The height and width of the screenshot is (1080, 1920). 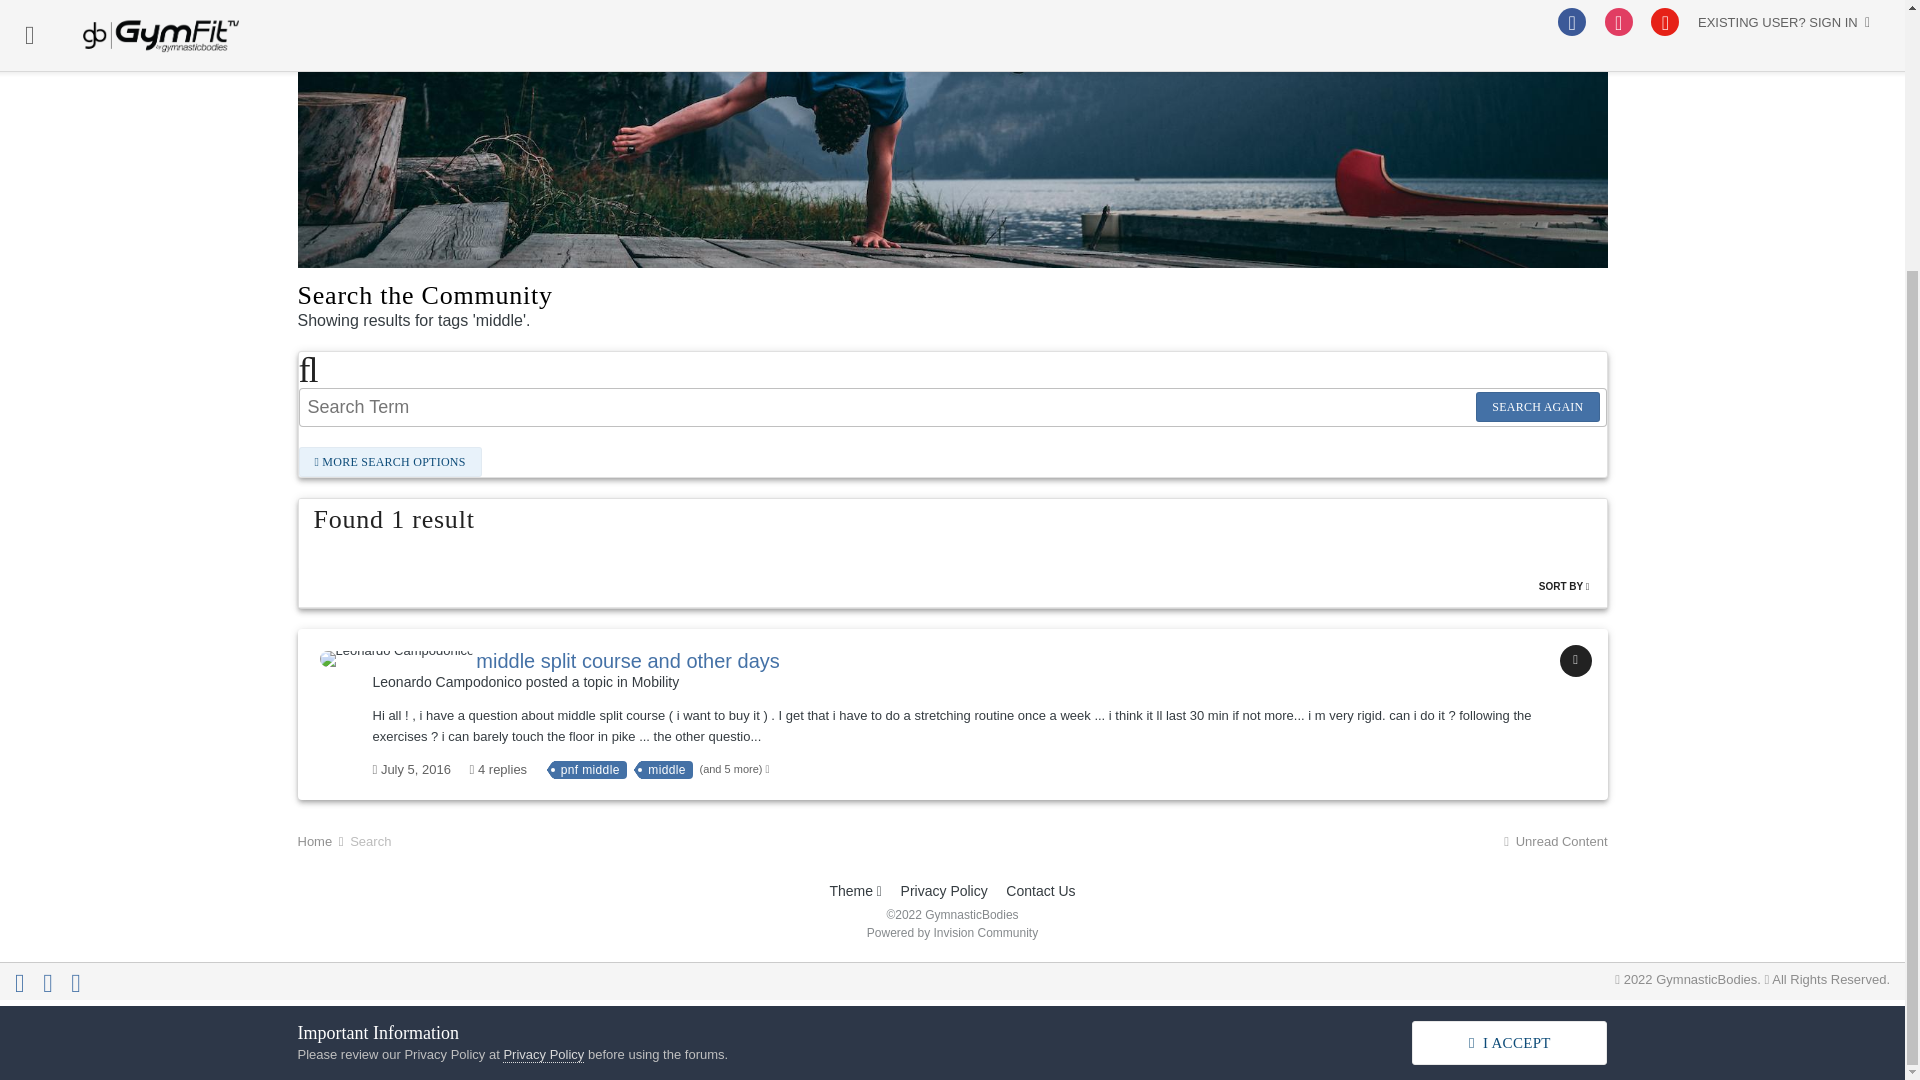 I want to click on Find other content tagged with 'pnf middle', so click(x=590, y=770).